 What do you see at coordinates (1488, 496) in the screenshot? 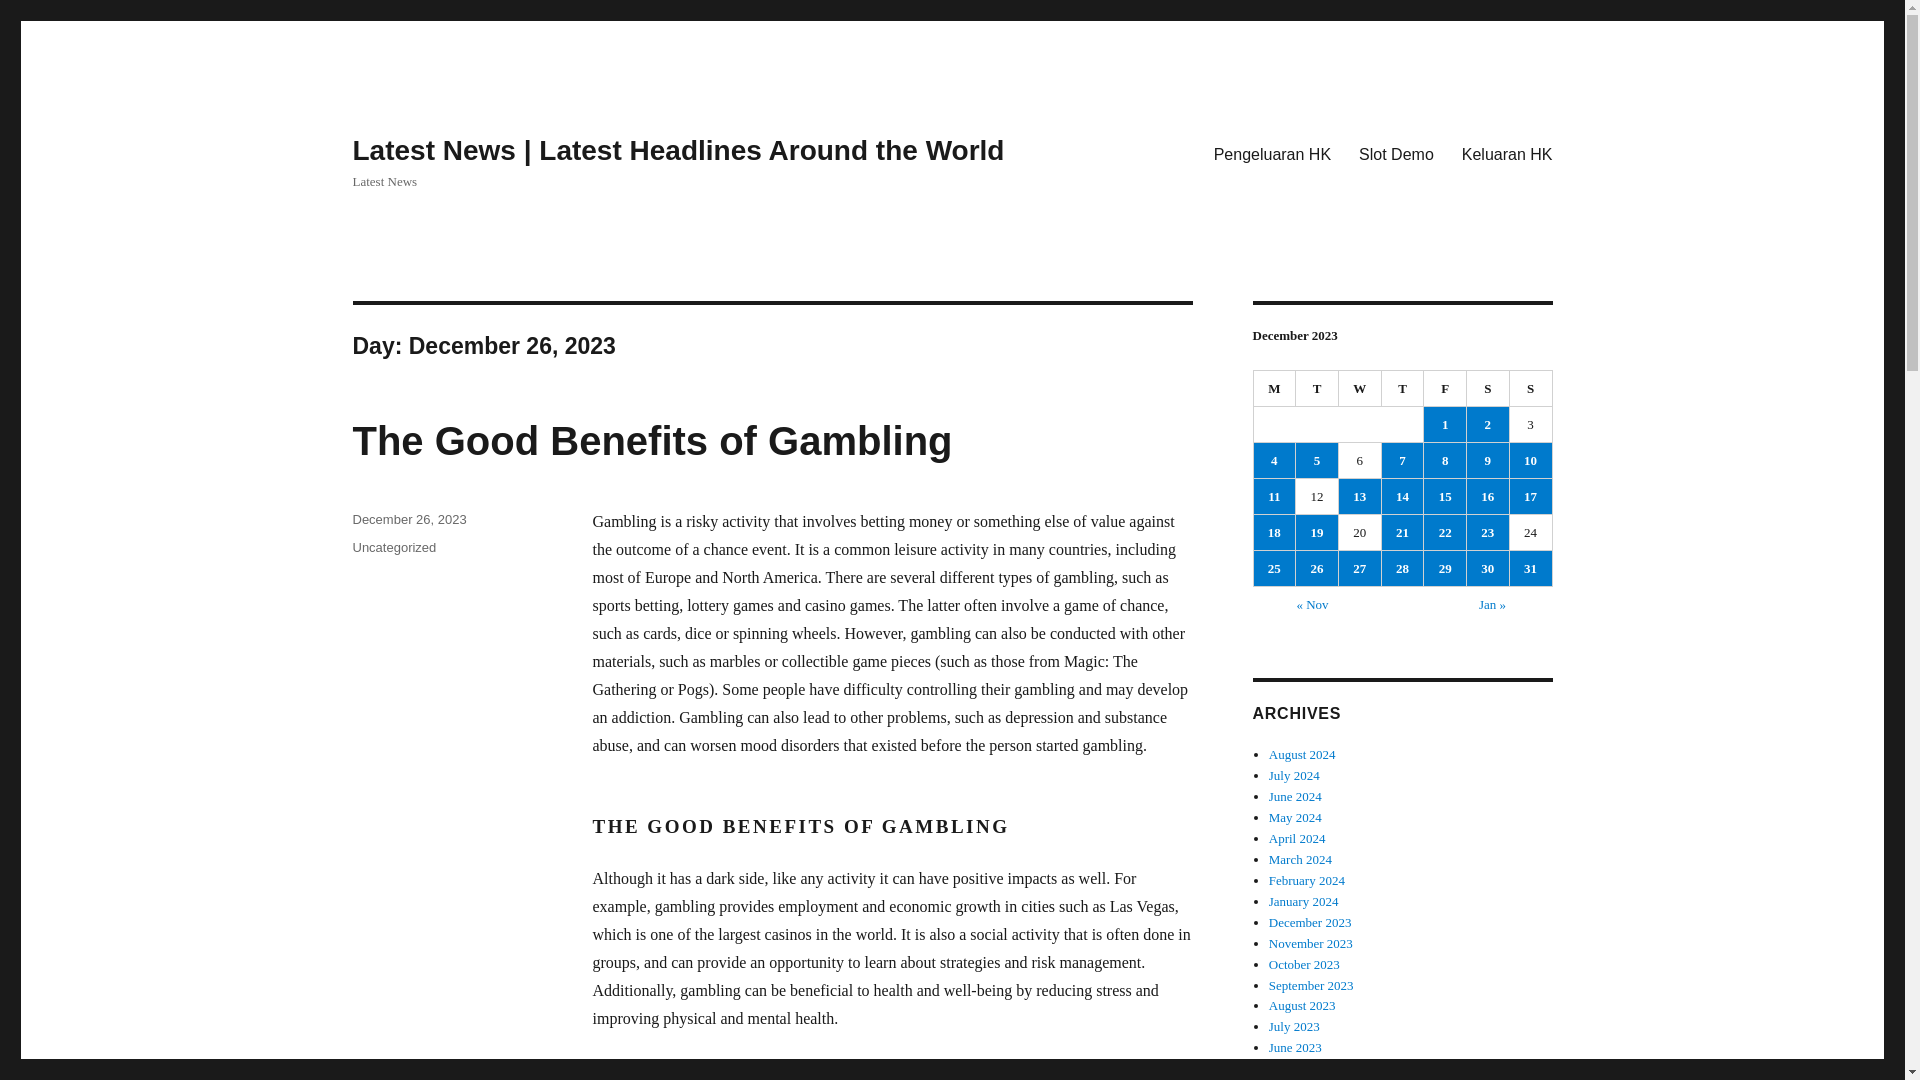
I see `16` at bounding box center [1488, 496].